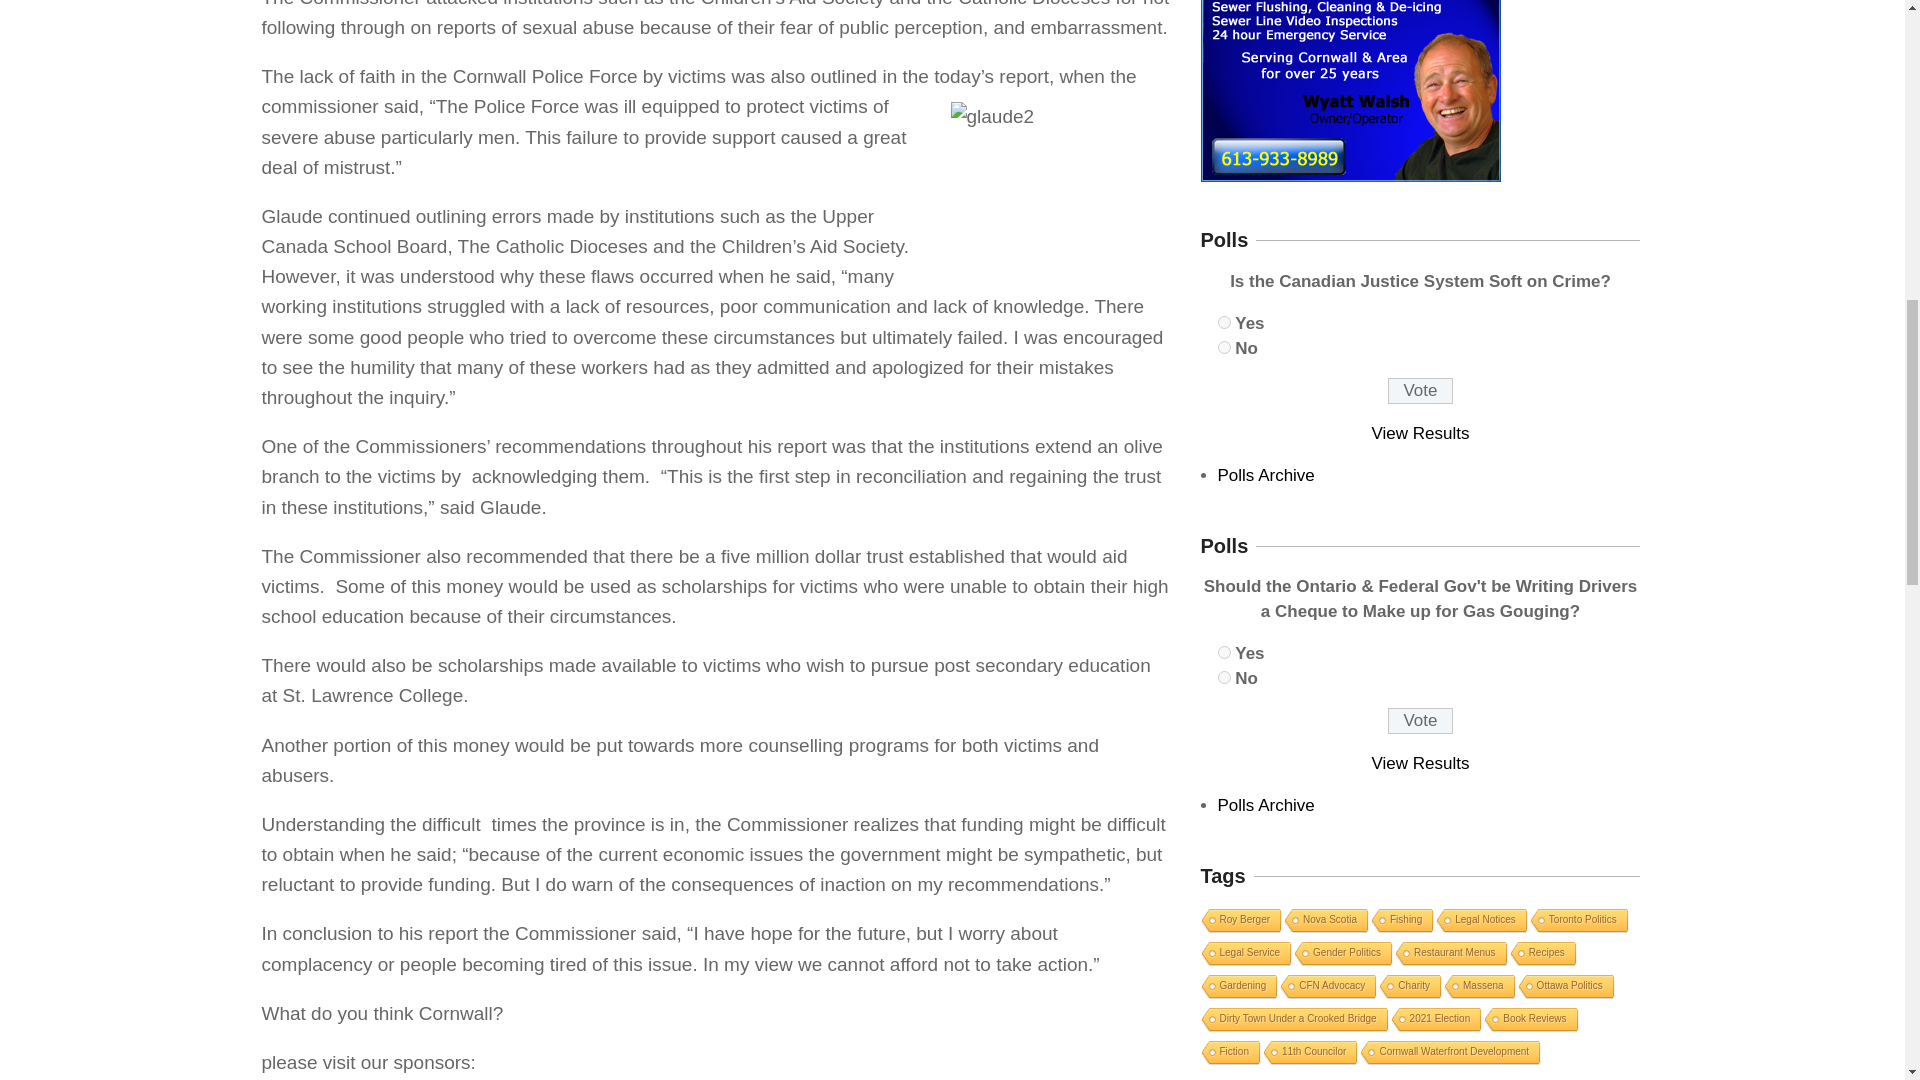  What do you see at coordinates (1421, 433) in the screenshot?
I see `View Results Of This Poll` at bounding box center [1421, 433].